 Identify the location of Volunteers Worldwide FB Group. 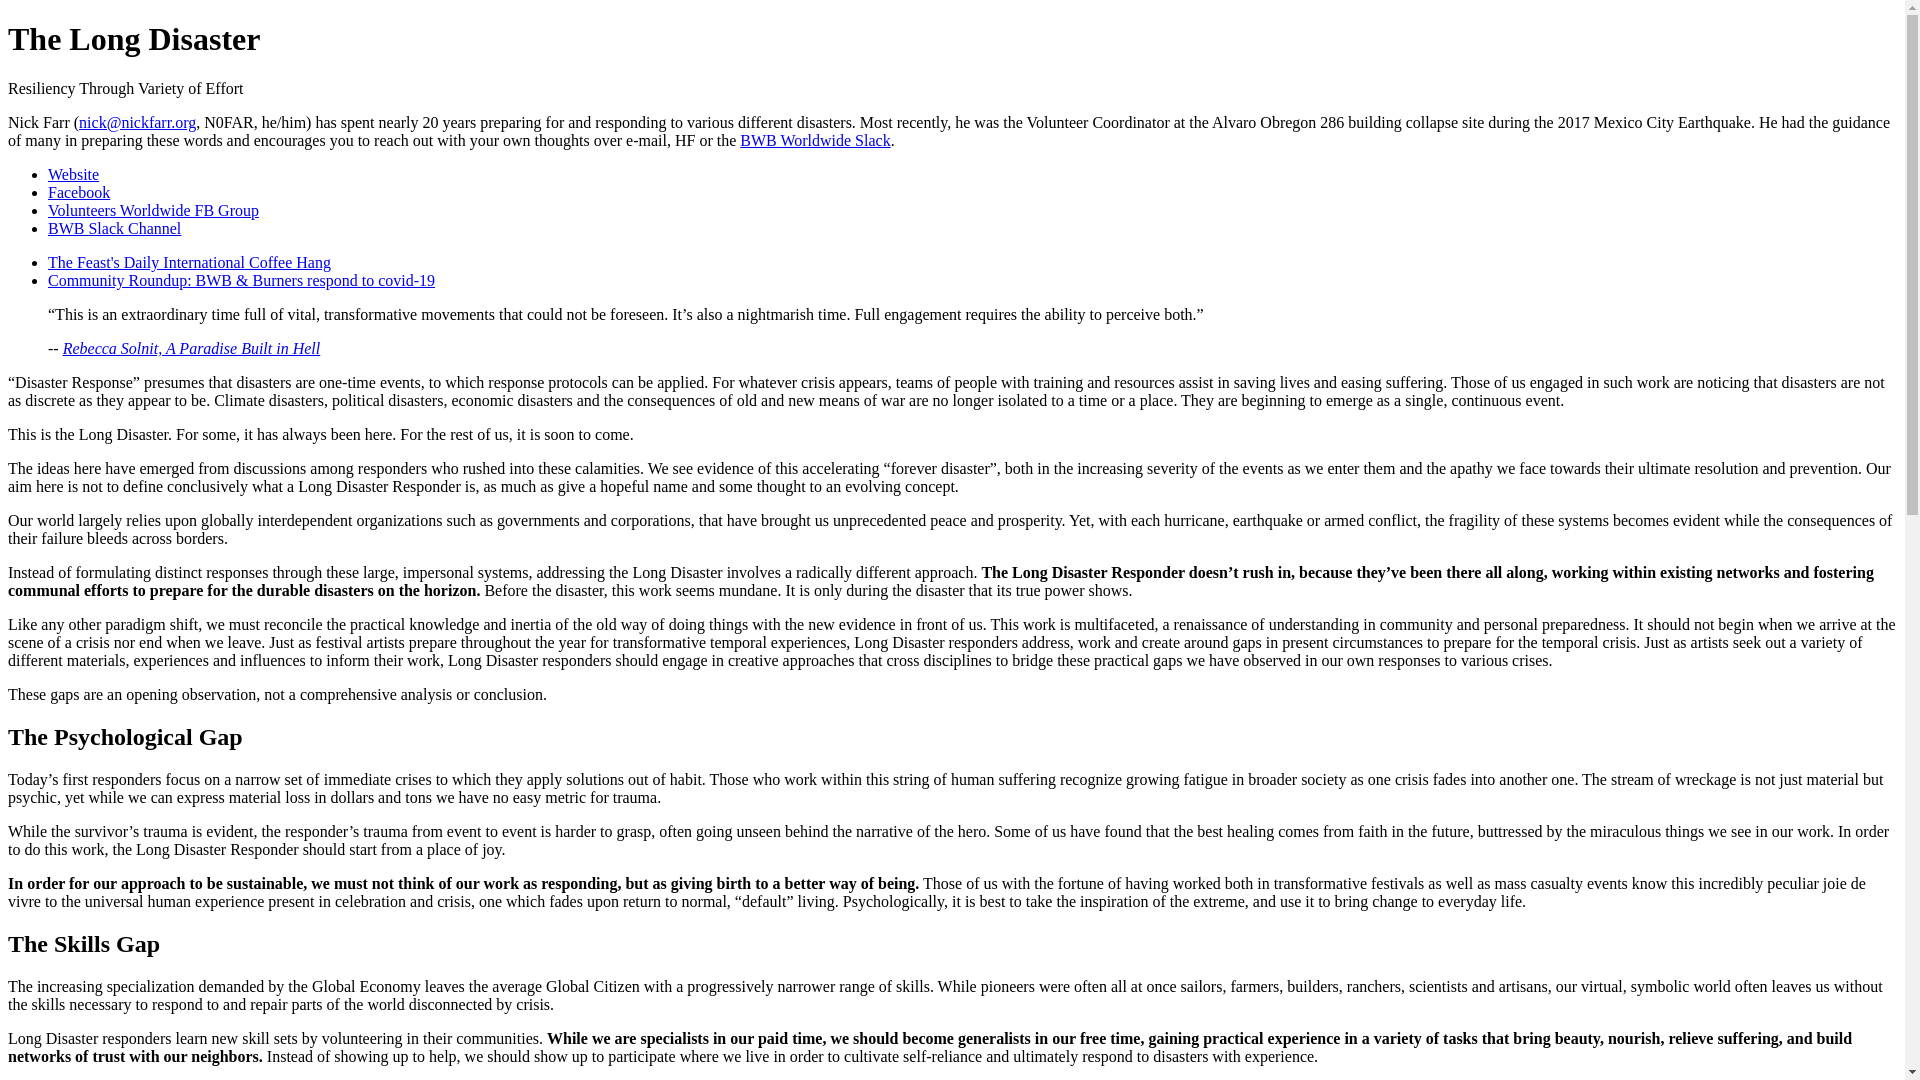
(154, 210).